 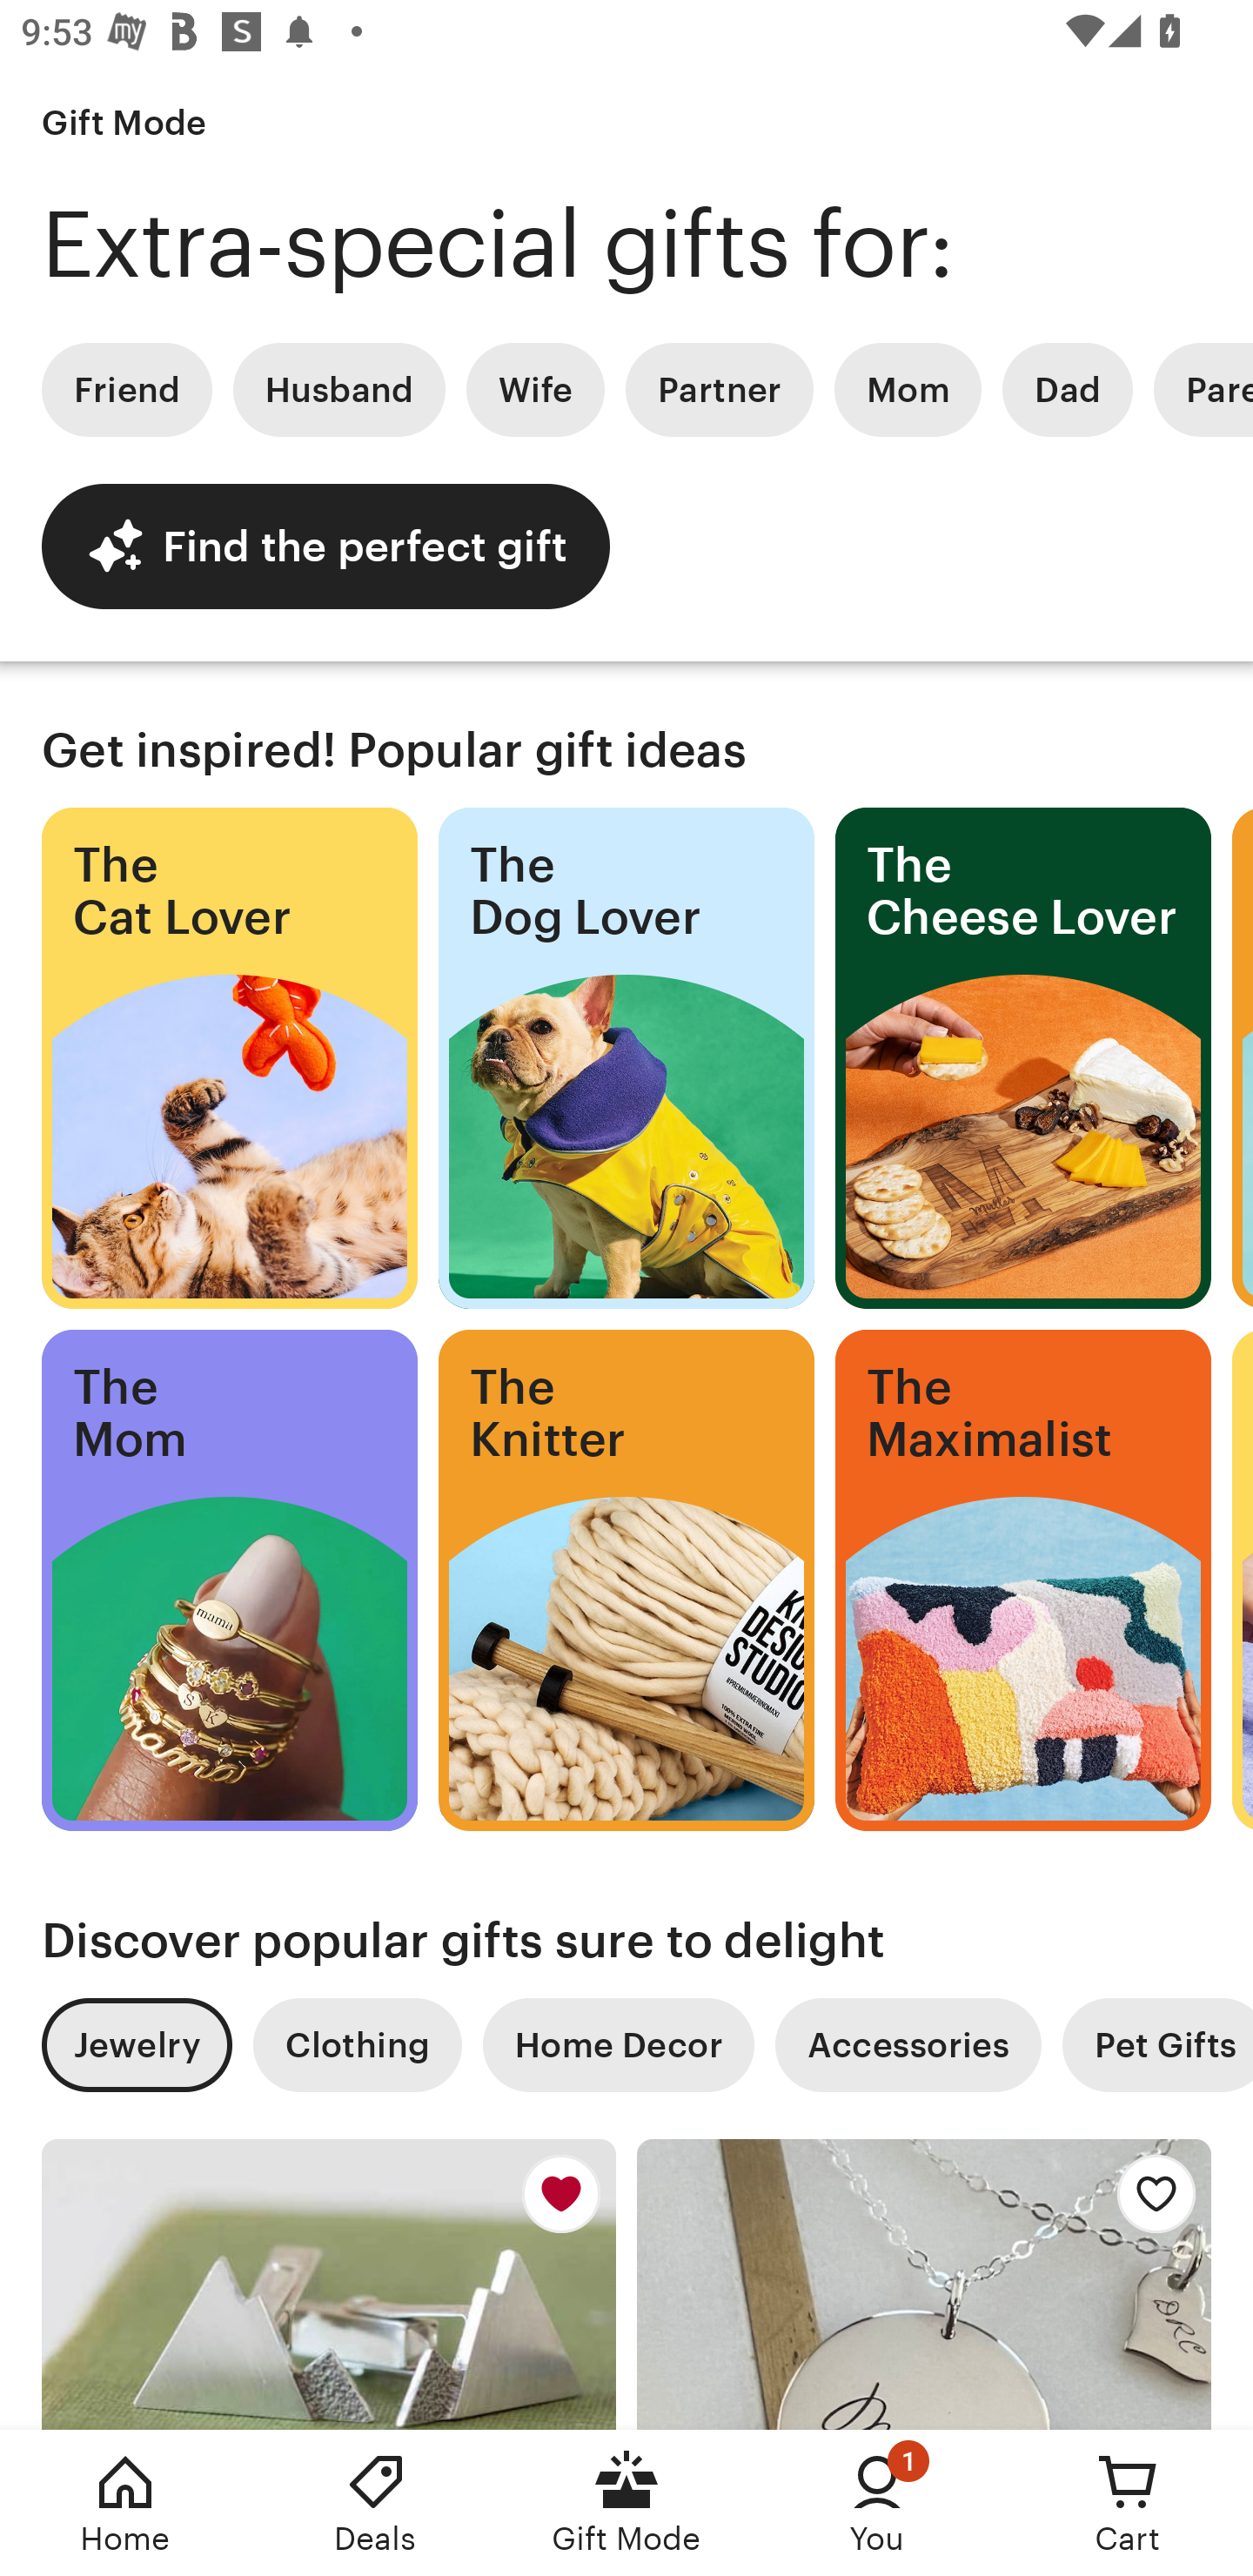 I want to click on Friend, so click(x=126, y=390).